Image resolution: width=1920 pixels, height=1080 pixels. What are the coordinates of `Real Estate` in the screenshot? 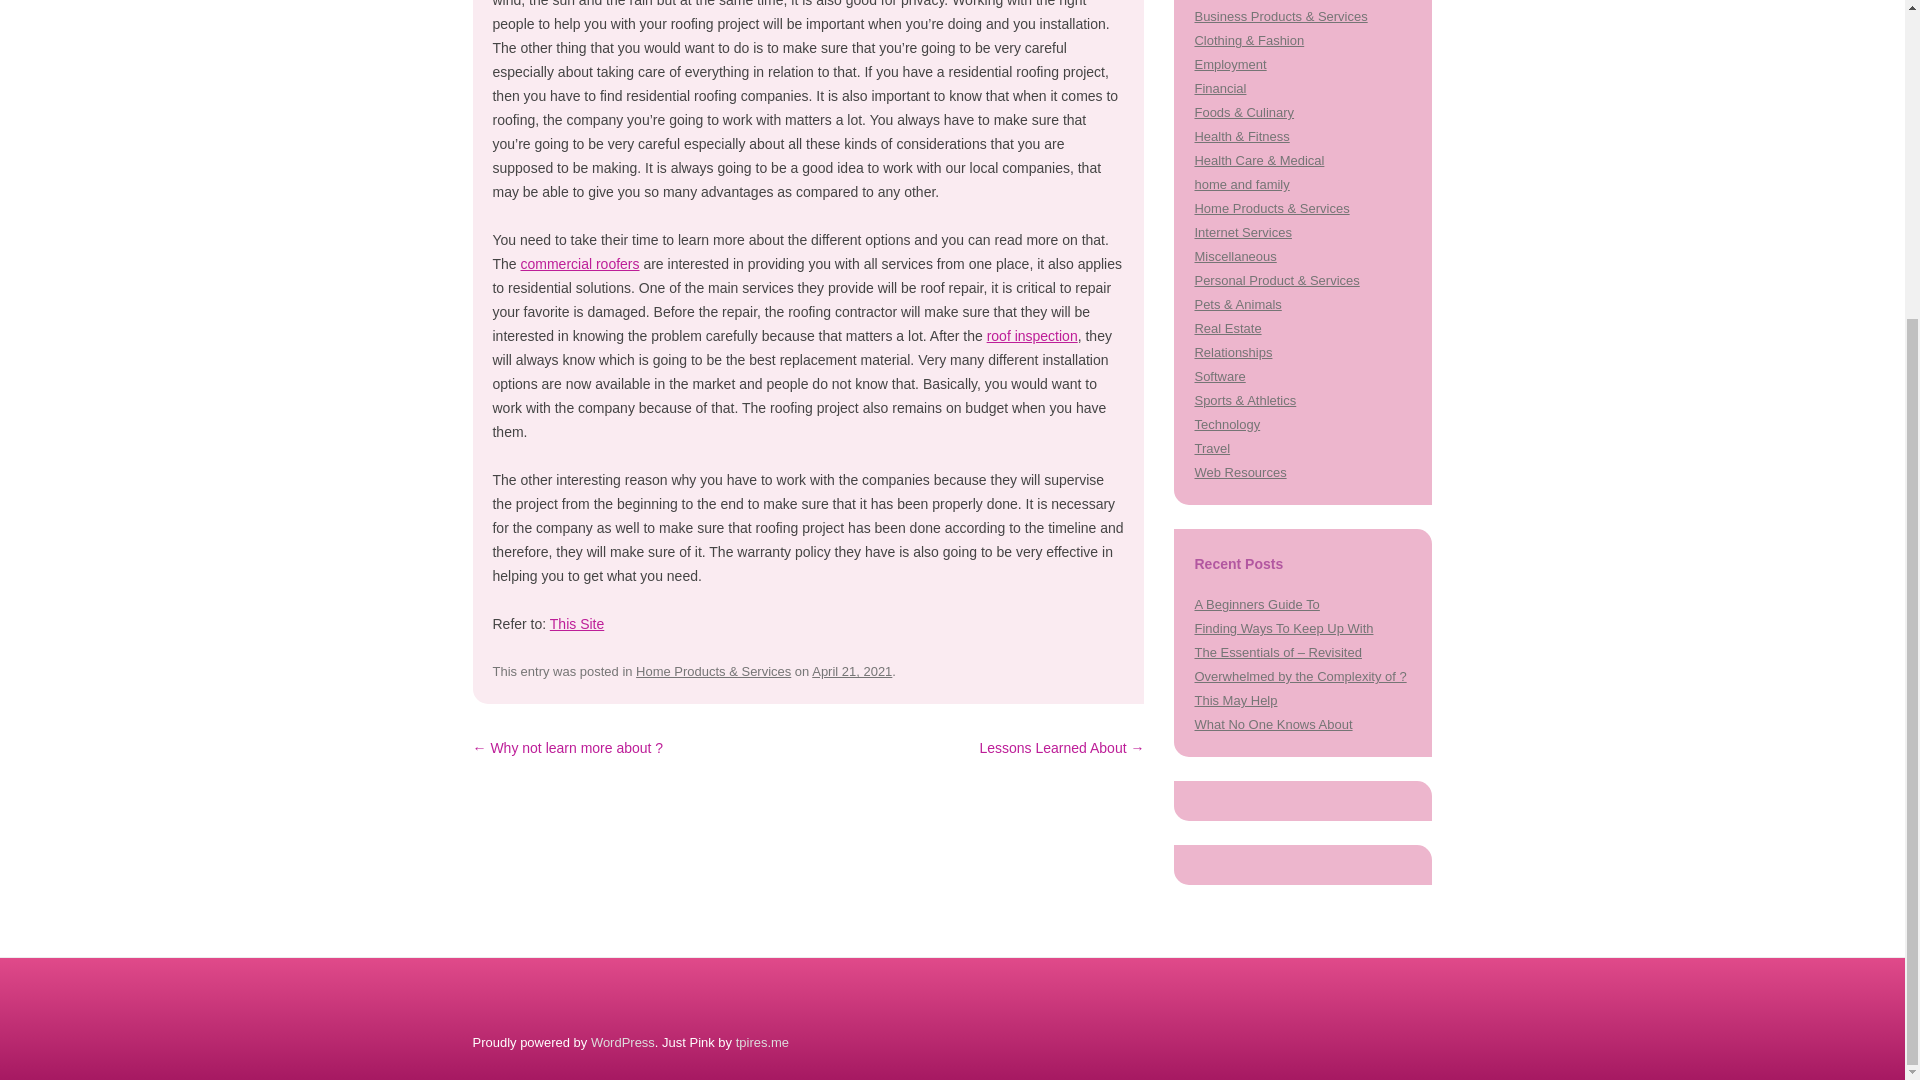 It's located at (1228, 328).